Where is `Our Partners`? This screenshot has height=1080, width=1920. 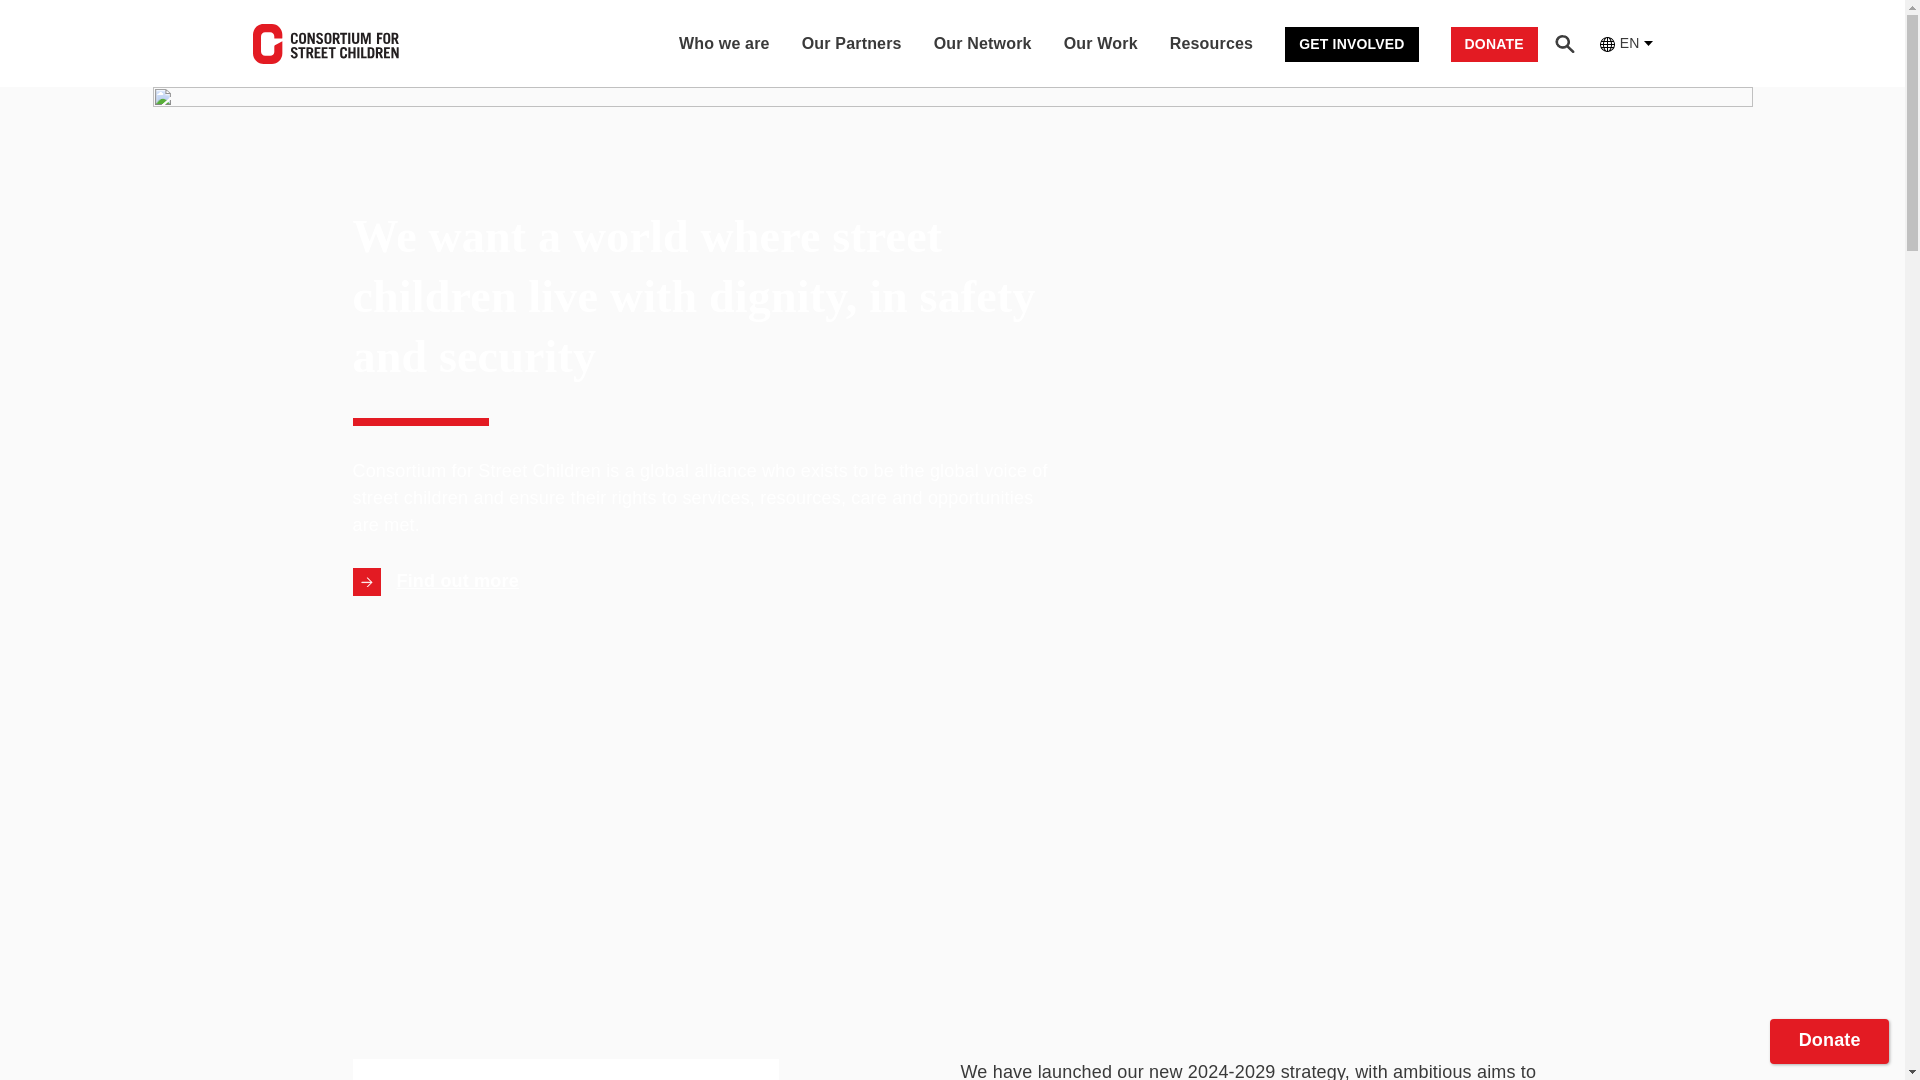
Our Partners is located at coordinates (852, 44).